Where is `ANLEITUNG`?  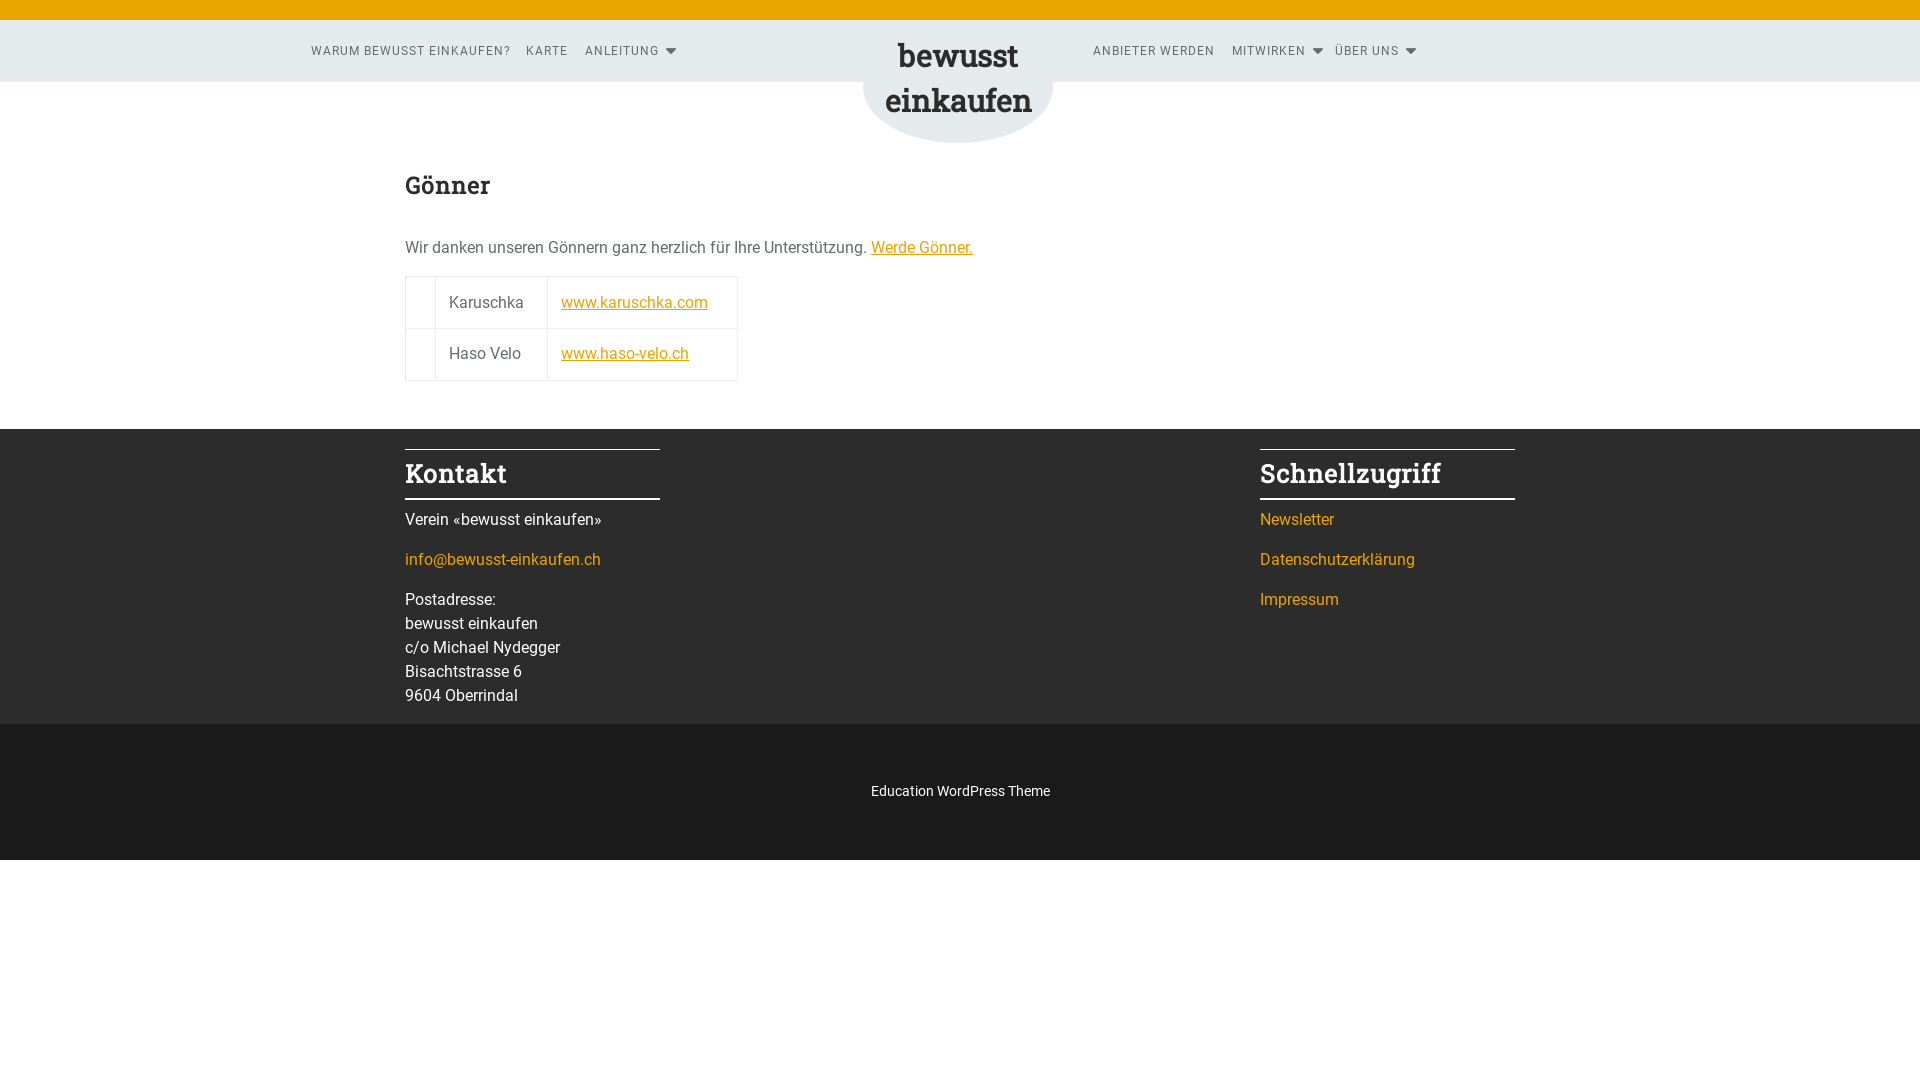
ANLEITUNG is located at coordinates (627, 51).